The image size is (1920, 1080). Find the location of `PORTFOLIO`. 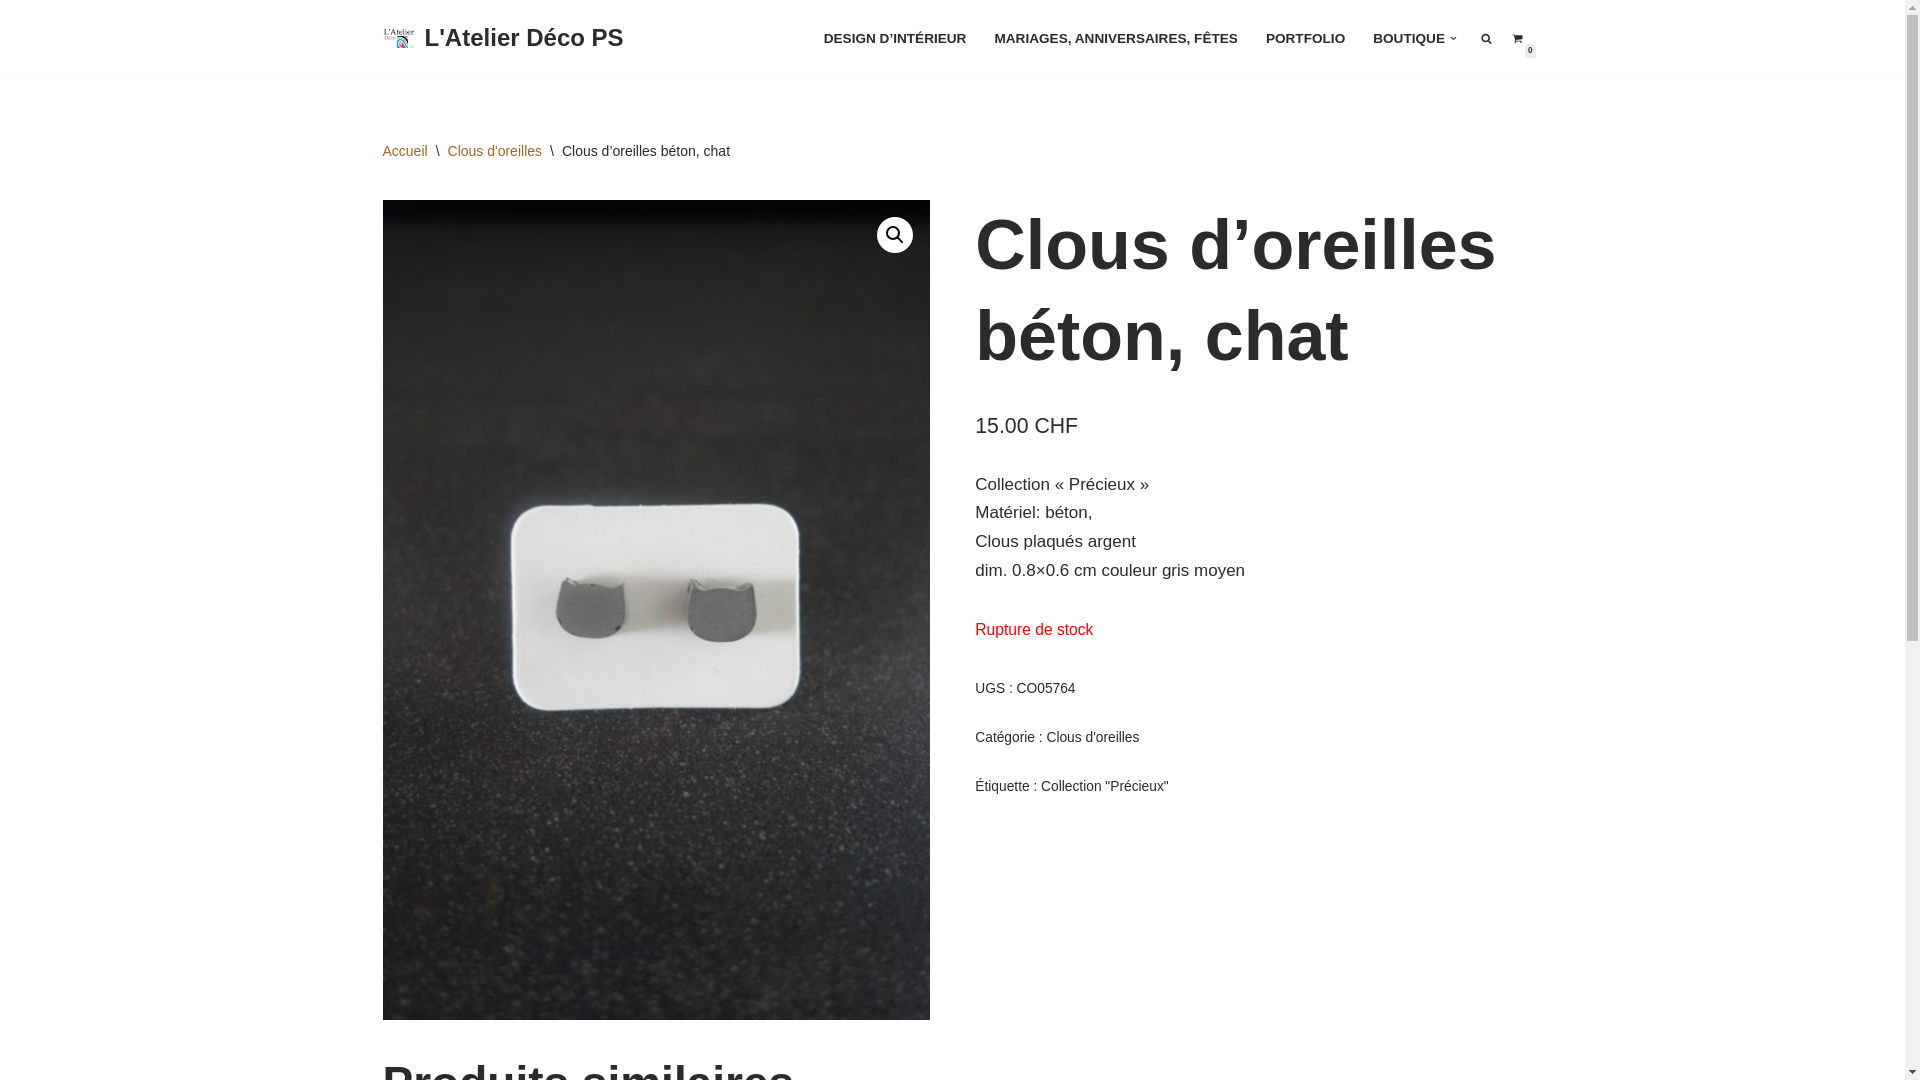

PORTFOLIO is located at coordinates (1306, 38).